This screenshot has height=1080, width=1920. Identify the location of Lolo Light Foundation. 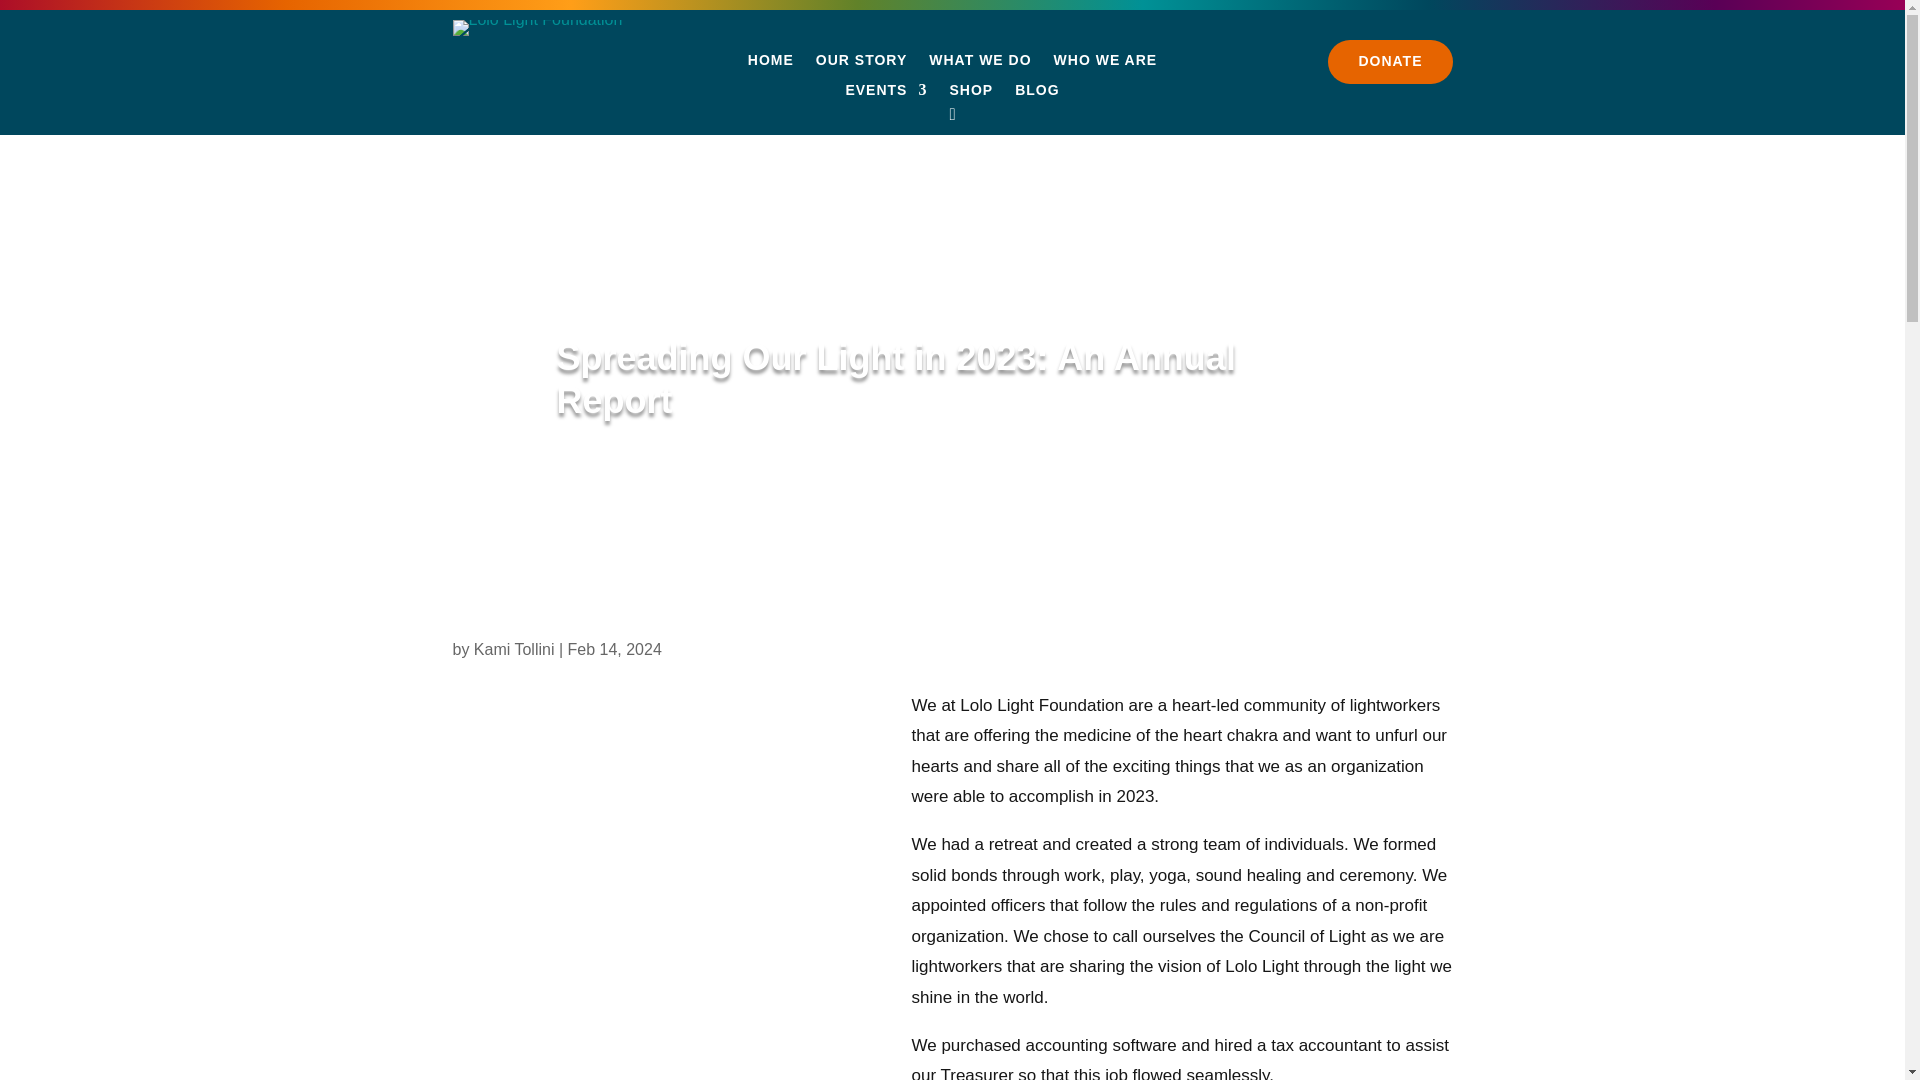
(536, 28).